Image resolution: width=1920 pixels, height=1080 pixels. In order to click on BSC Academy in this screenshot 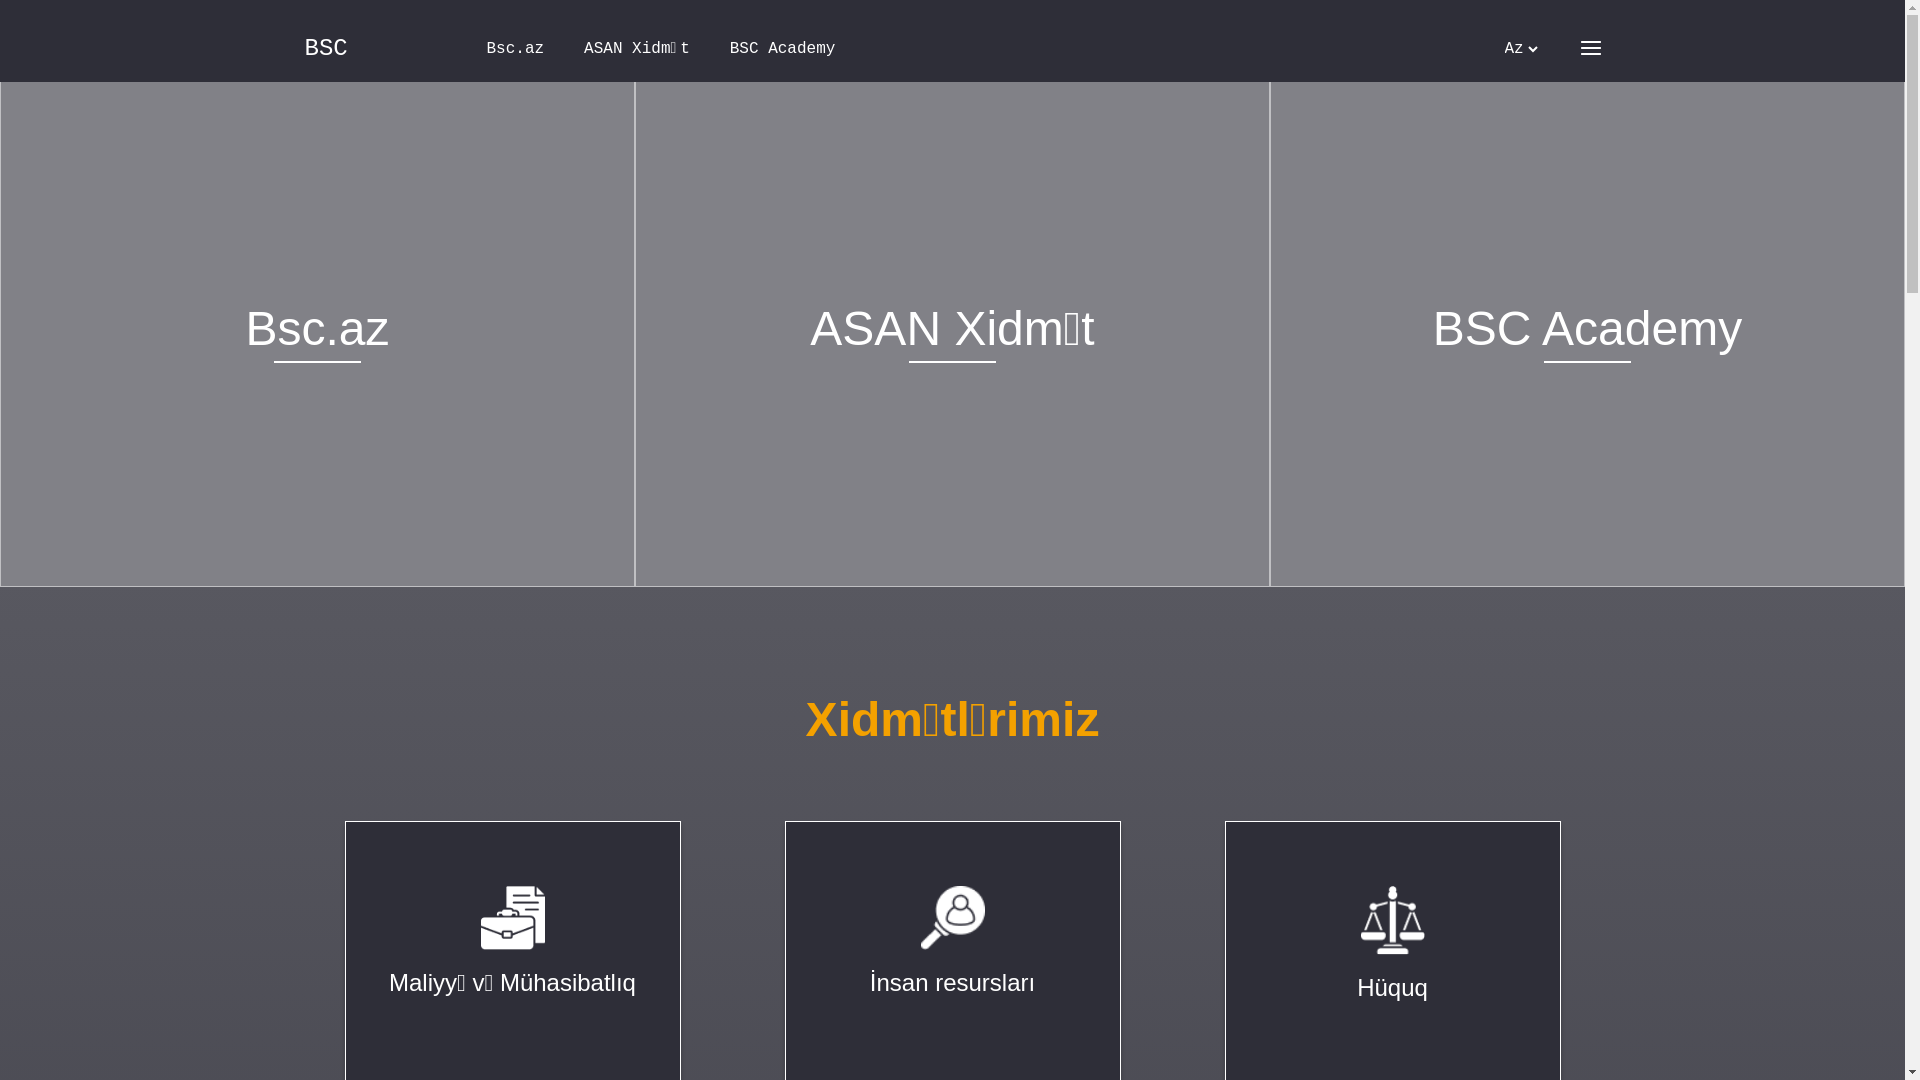, I will do `click(1588, 294)`.